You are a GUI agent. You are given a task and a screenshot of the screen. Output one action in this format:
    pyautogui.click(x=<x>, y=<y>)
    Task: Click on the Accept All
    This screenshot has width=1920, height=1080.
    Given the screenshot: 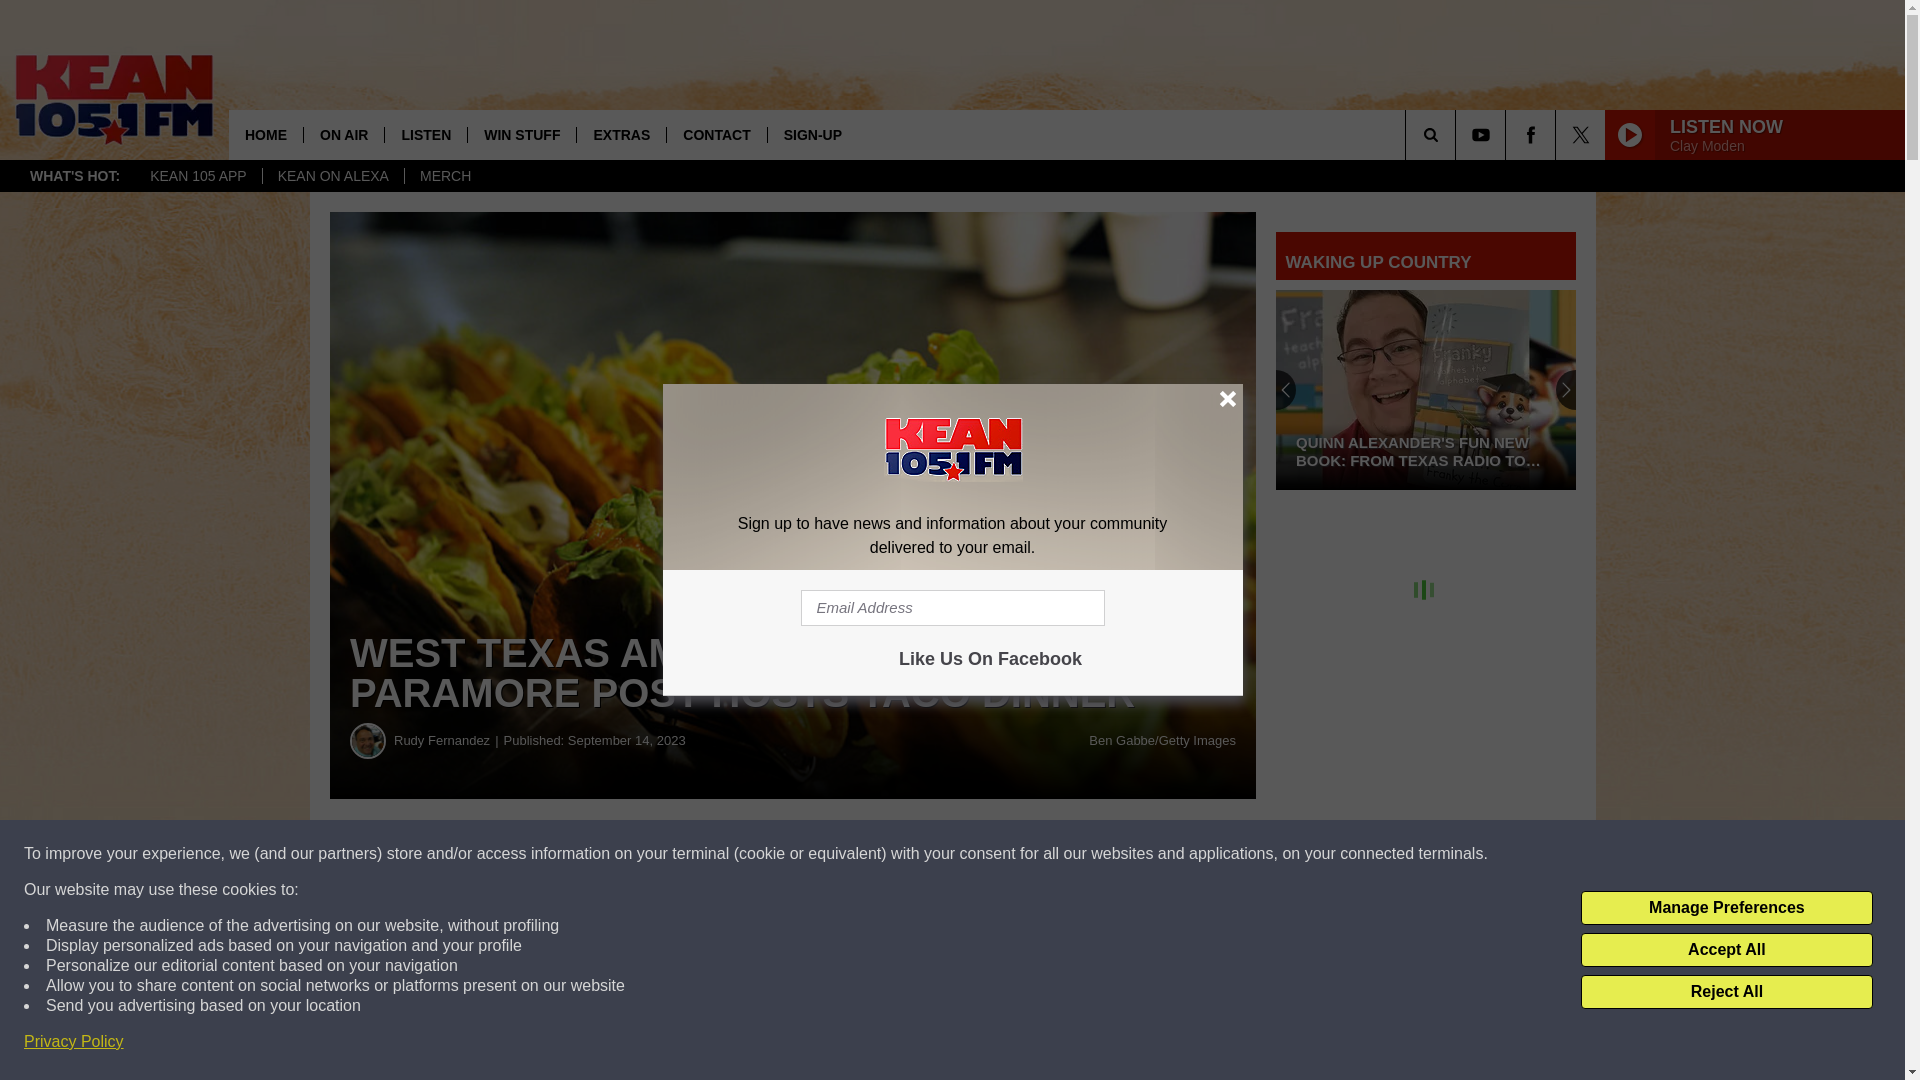 What is the action you would take?
    pyautogui.click(x=1726, y=950)
    